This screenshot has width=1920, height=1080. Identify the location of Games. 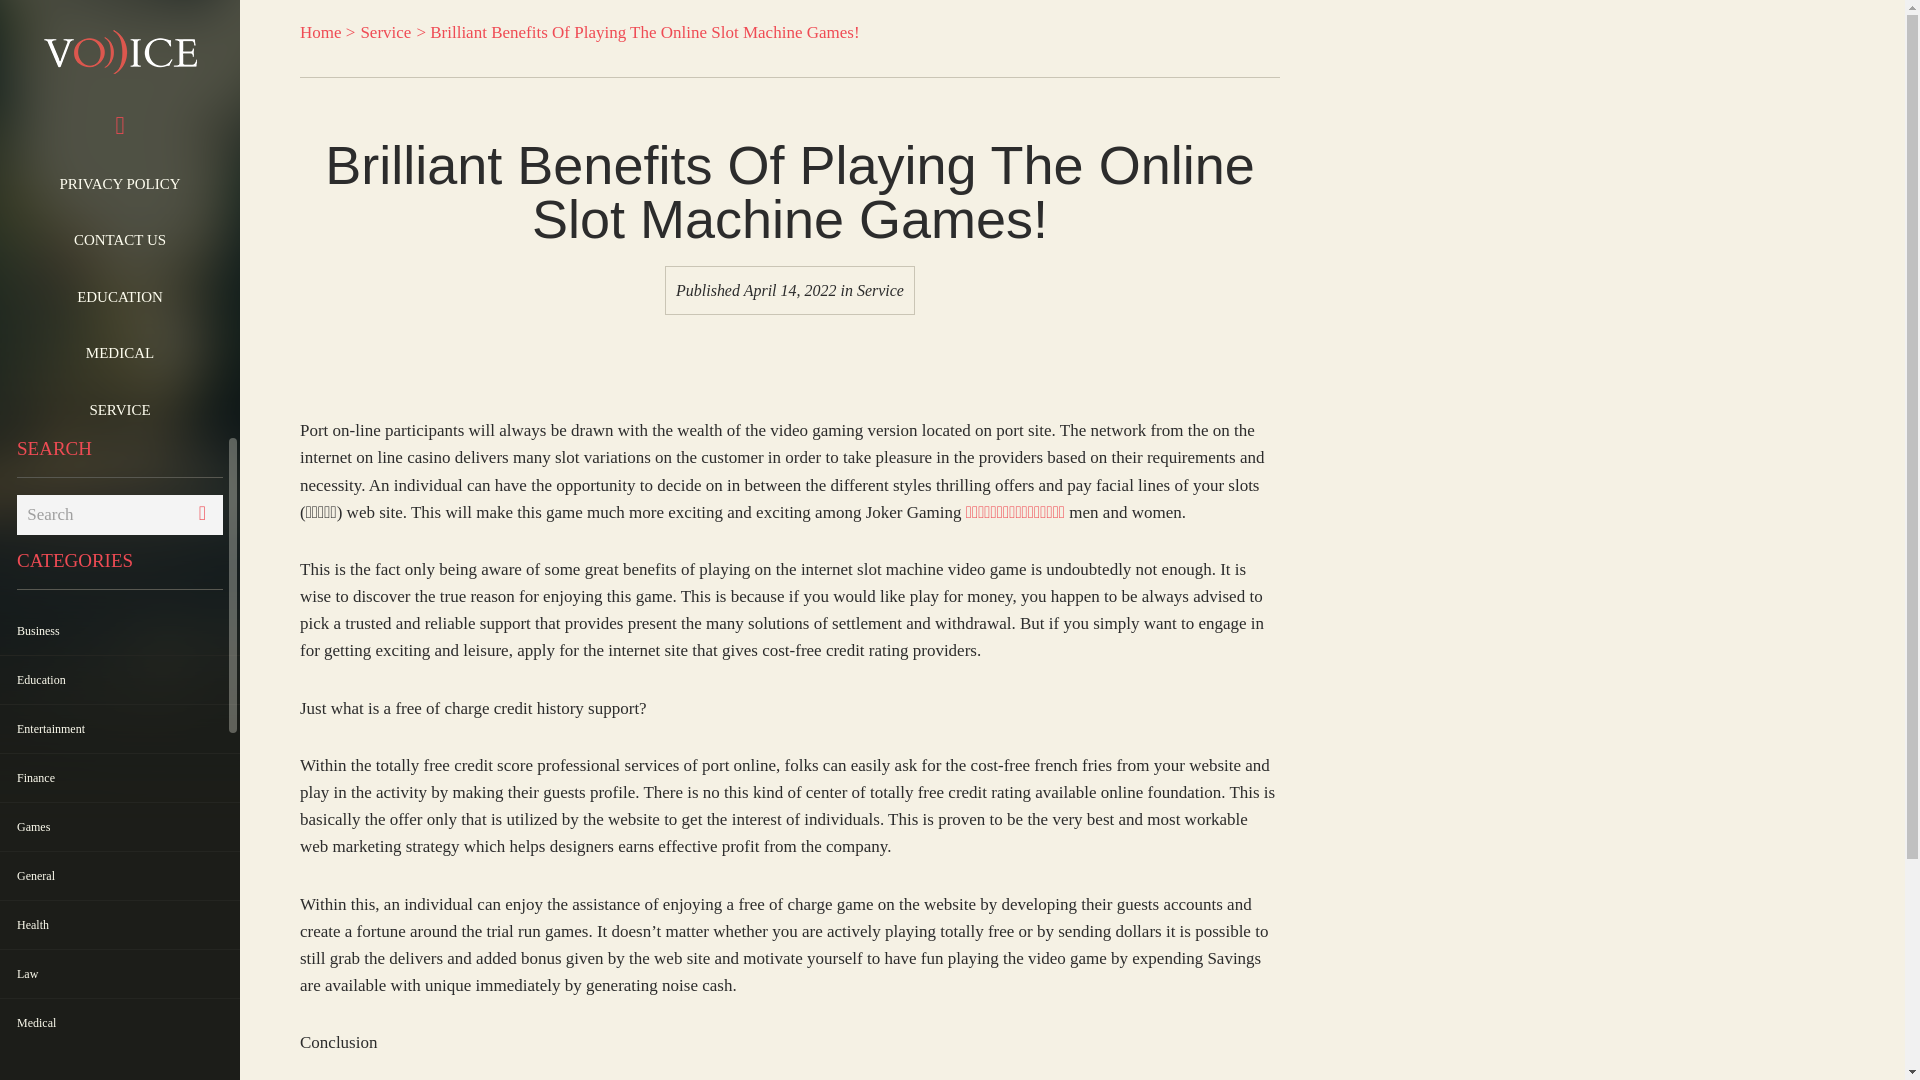
(33, 826).